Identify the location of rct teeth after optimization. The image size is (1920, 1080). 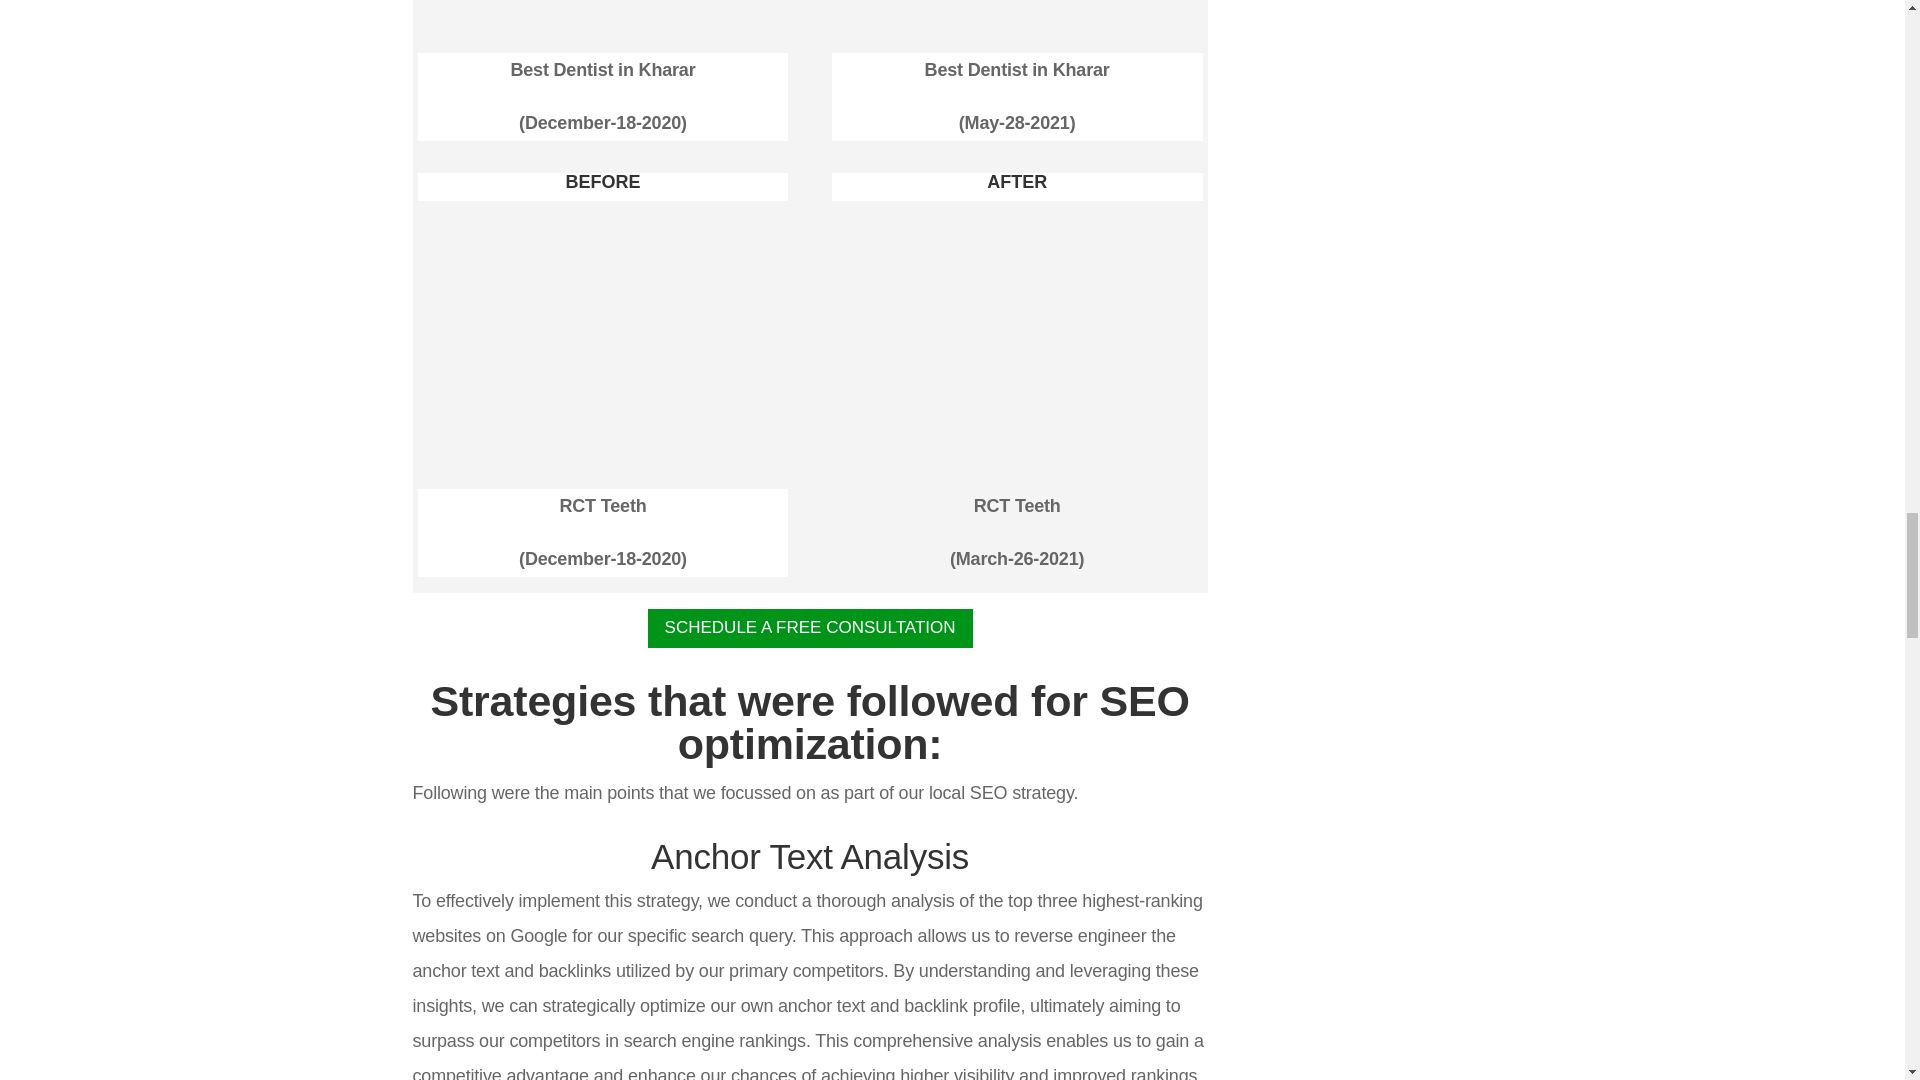
(1017, 468).